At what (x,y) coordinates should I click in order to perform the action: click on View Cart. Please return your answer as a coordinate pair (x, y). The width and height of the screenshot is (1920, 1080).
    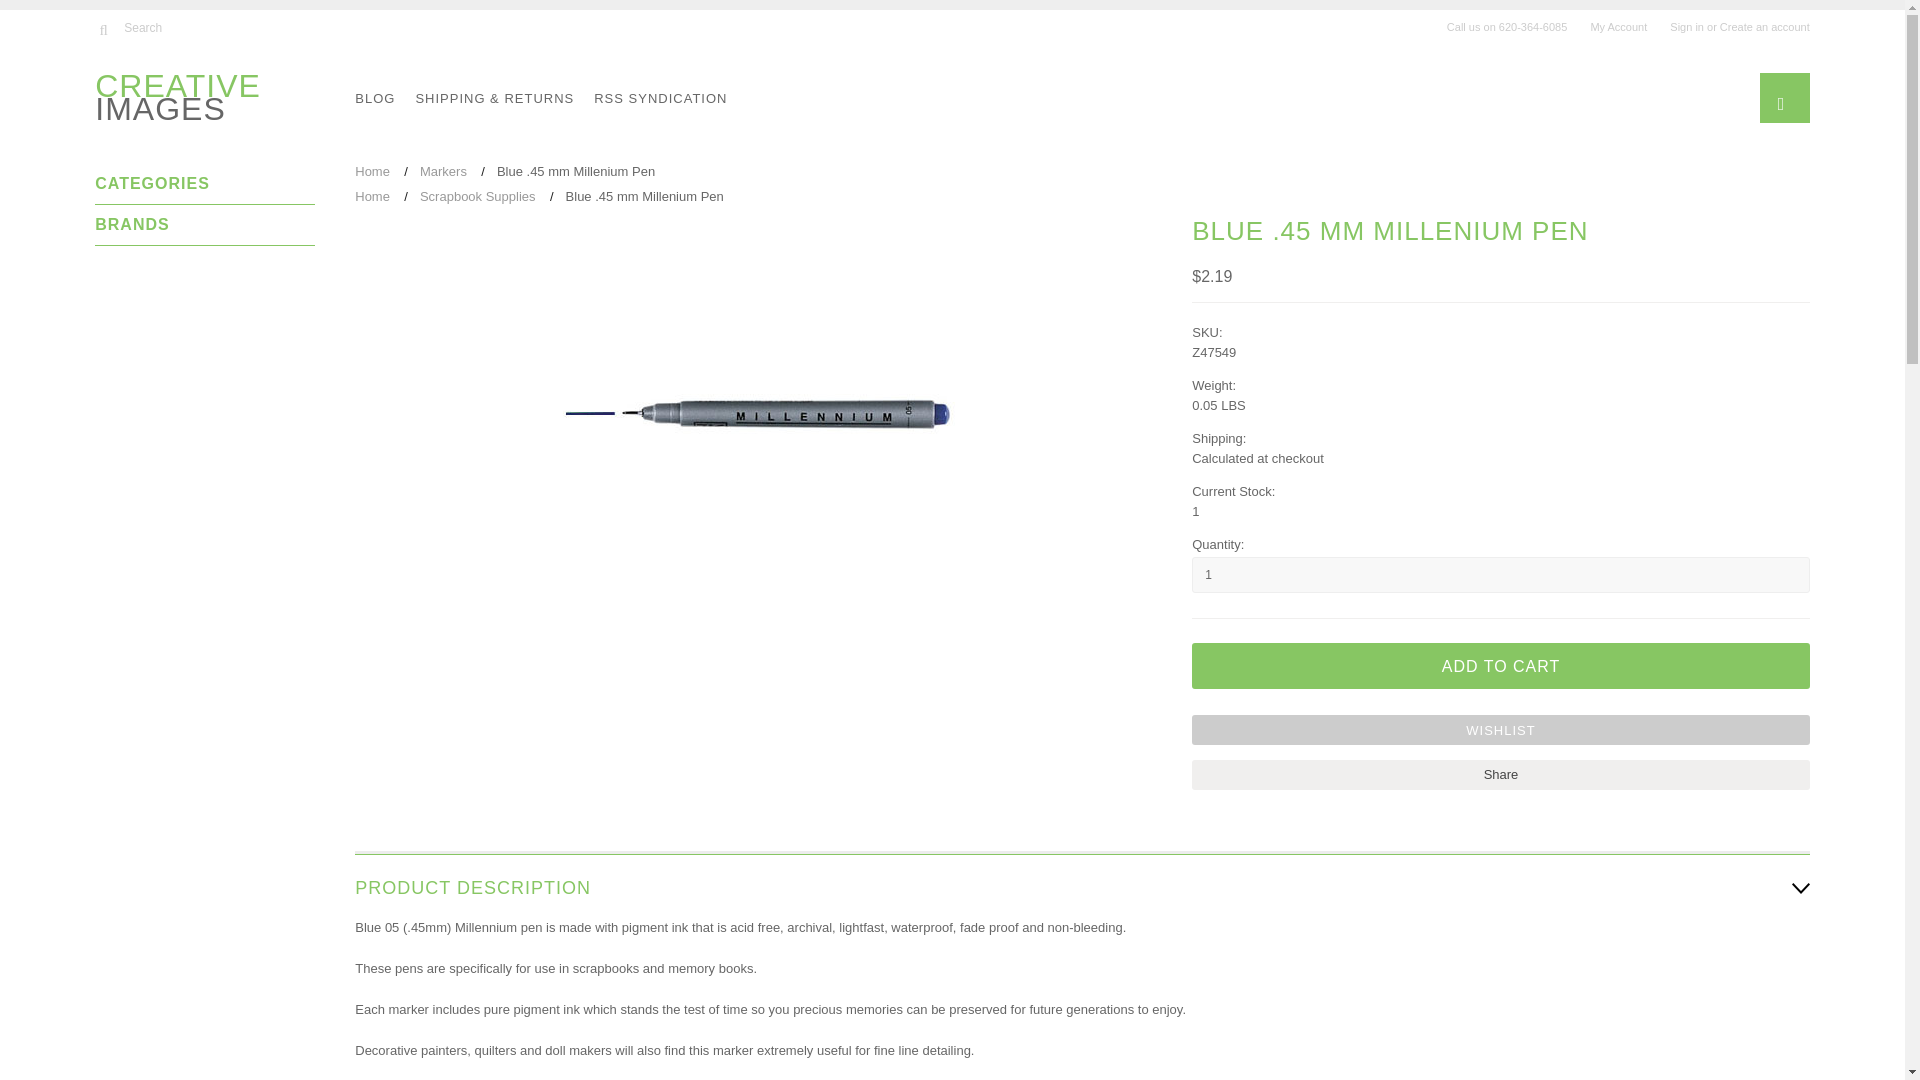
    Looking at the image, I should click on (1785, 98).